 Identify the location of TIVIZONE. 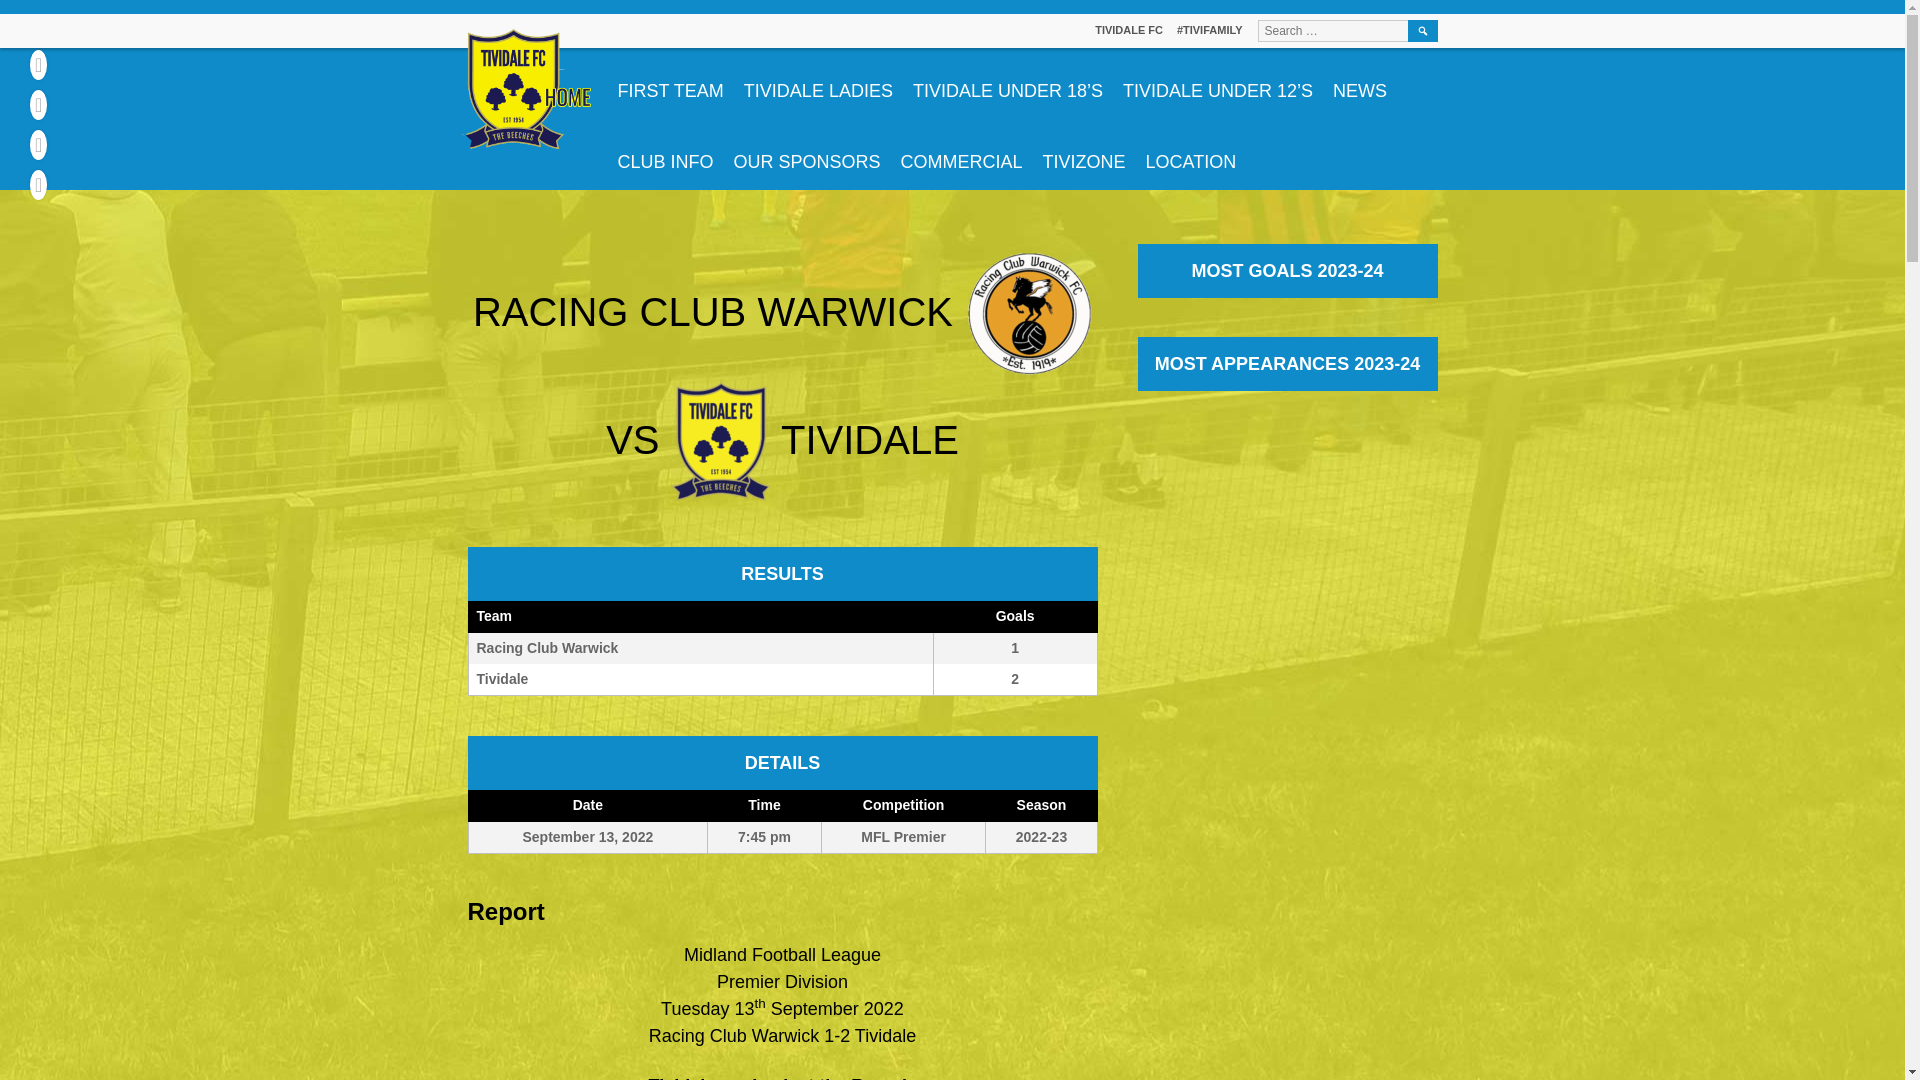
(806, 154).